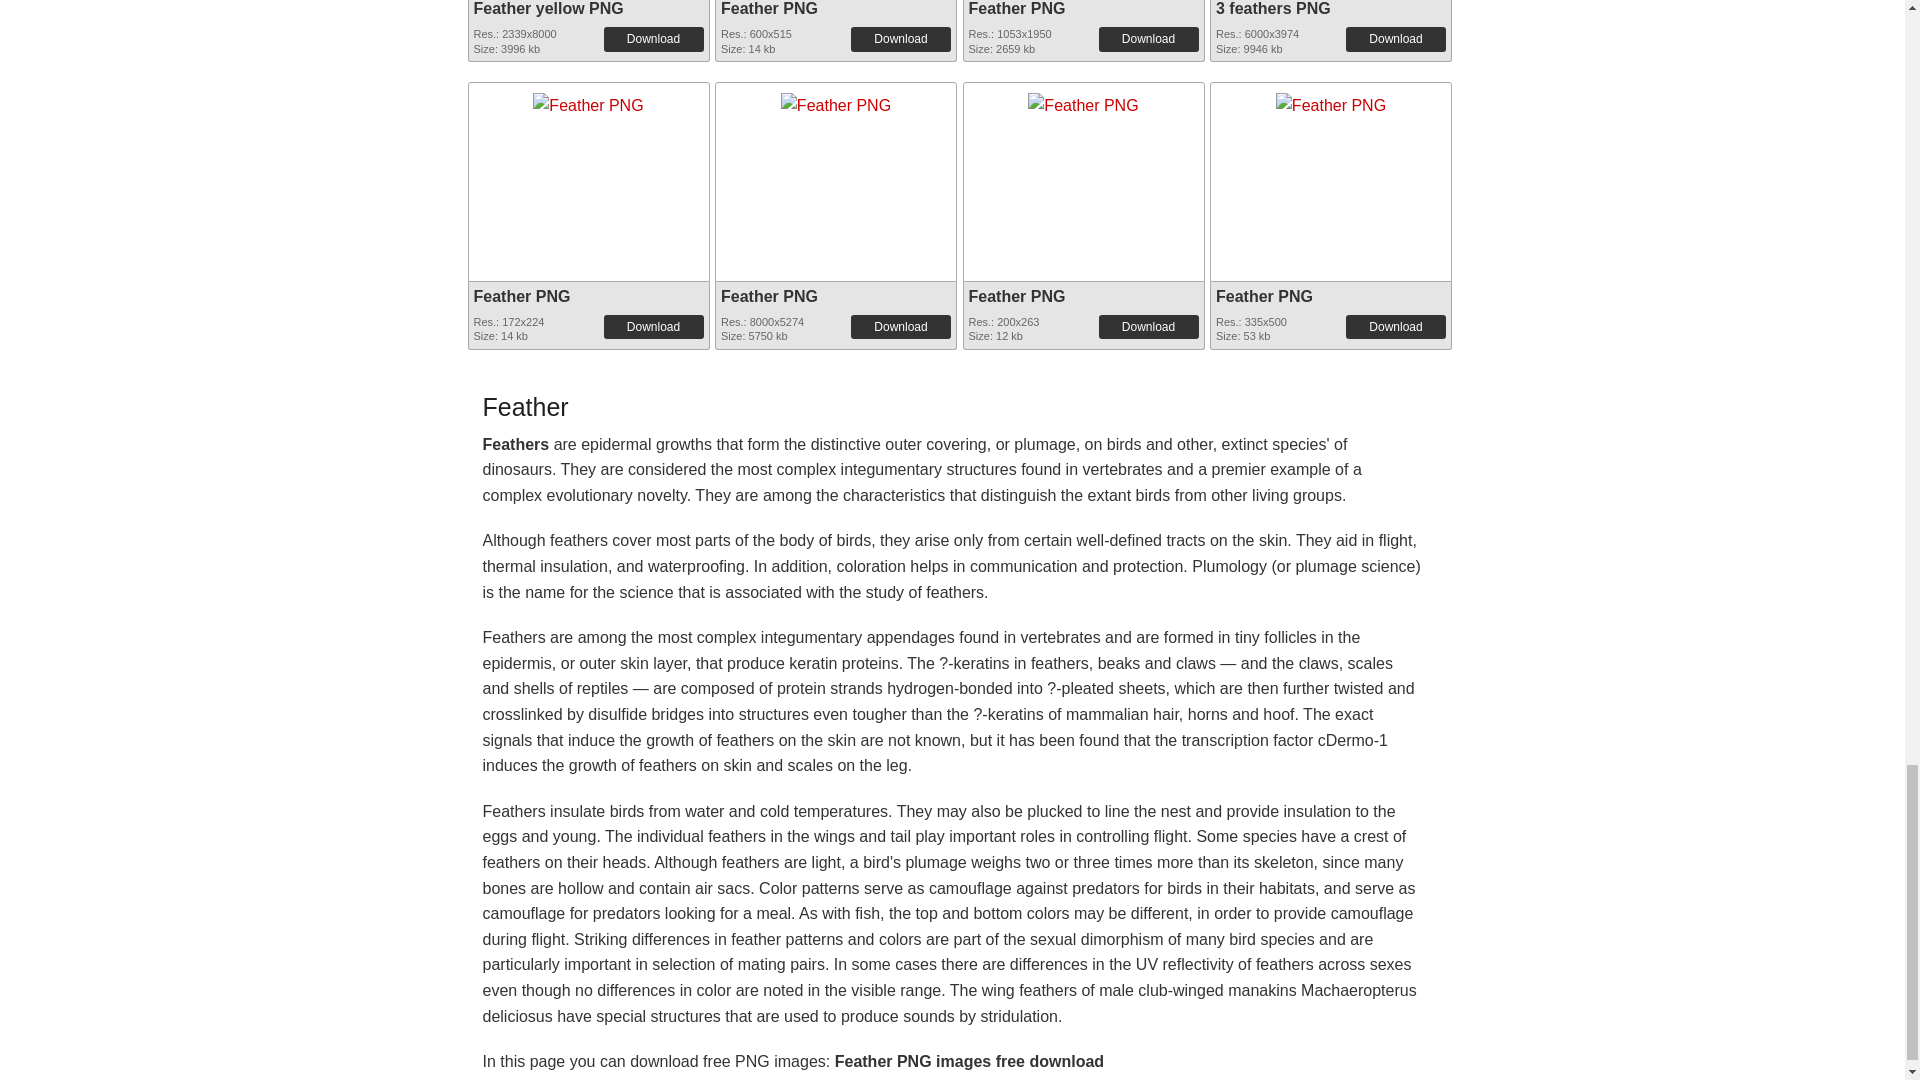  I want to click on 3 feathers PNG, so click(1272, 8).